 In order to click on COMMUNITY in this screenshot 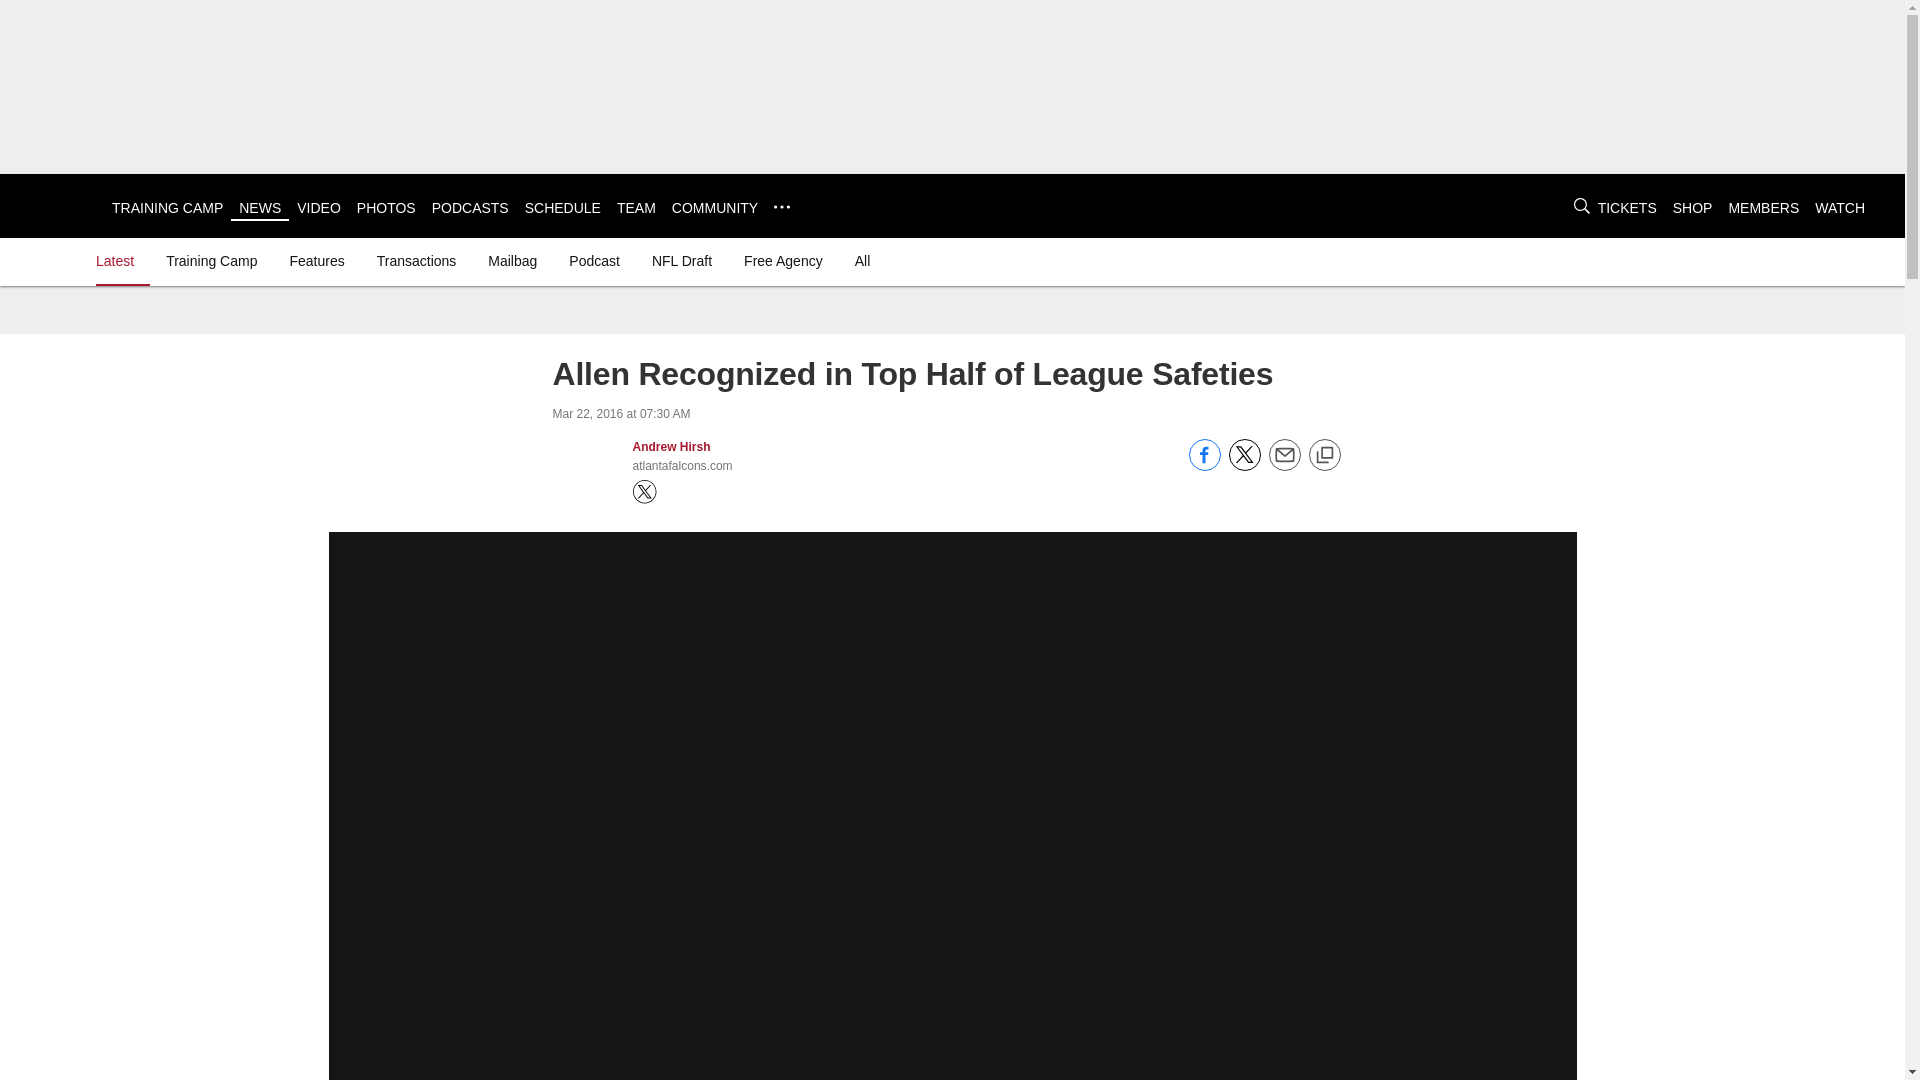, I will do `click(715, 208)`.